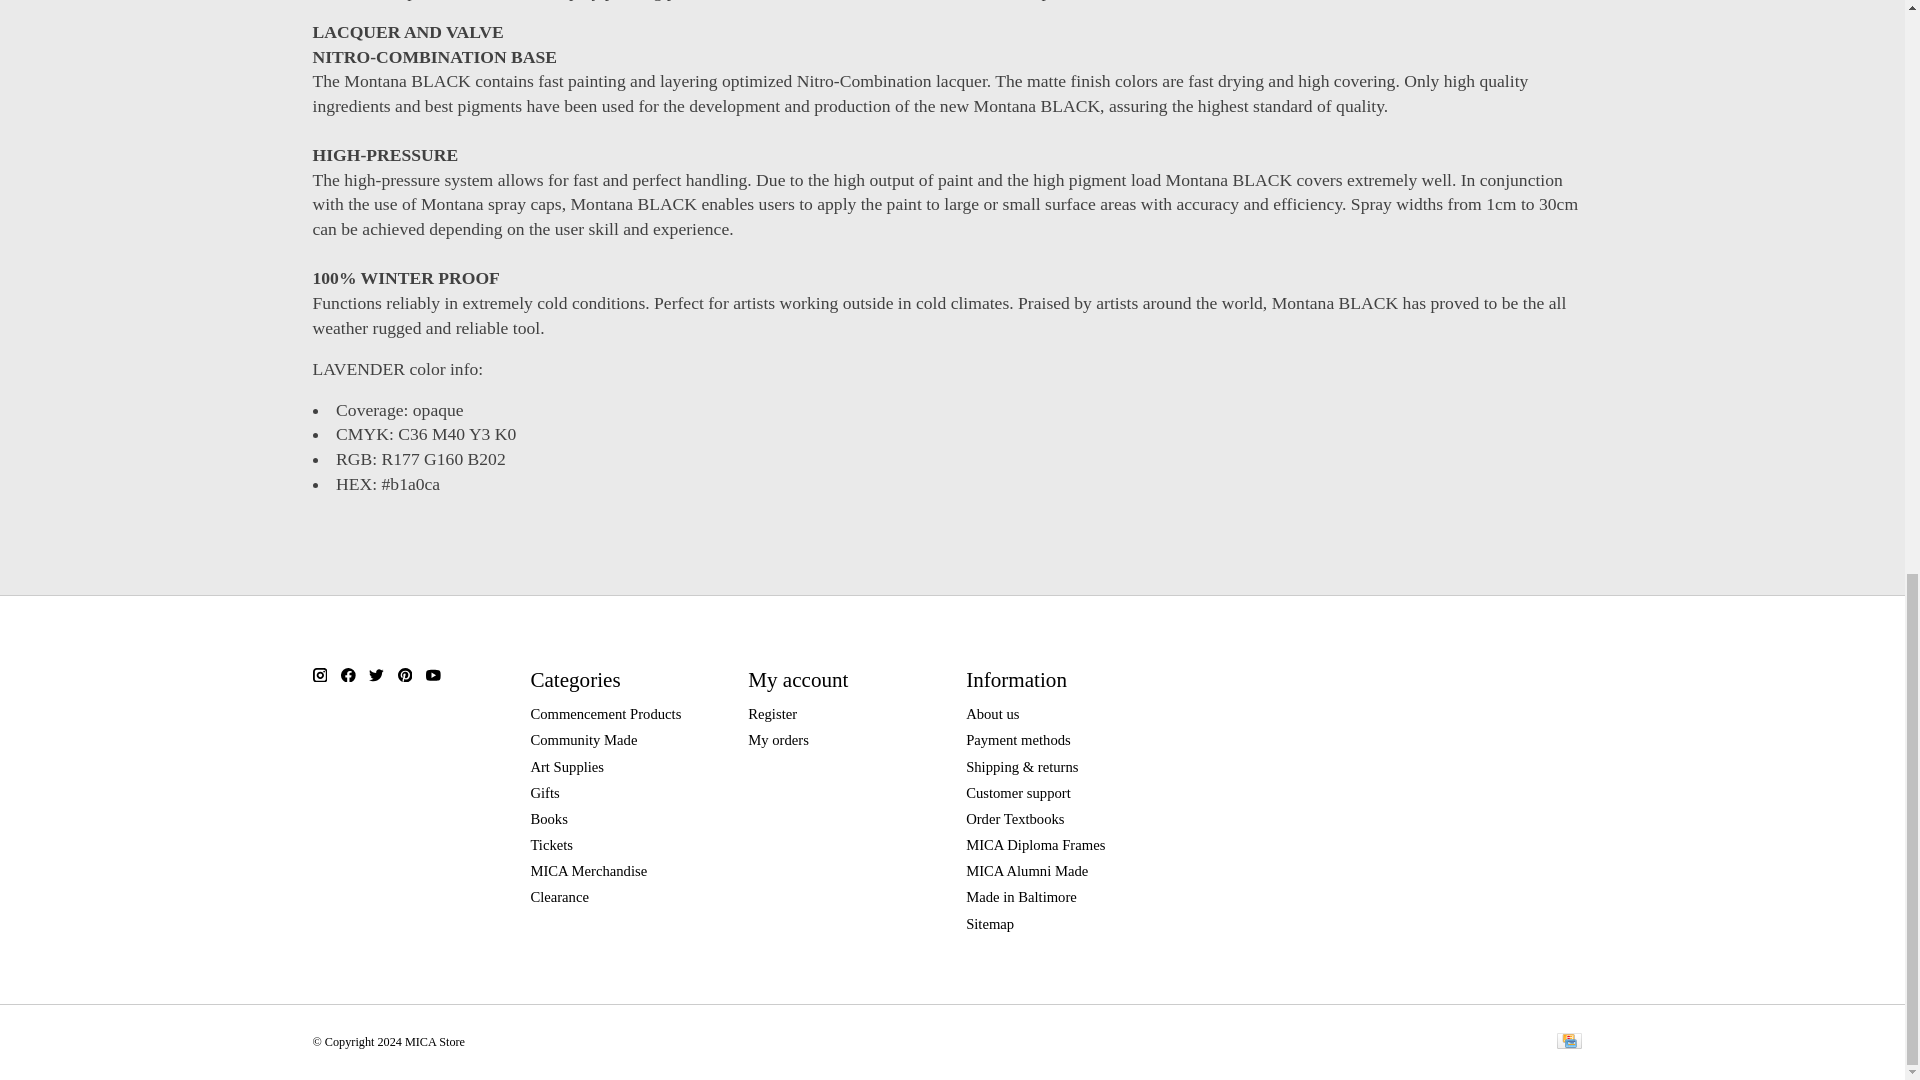  What do you see at coordinates (992, 714) in the screenshot?
I see `About us` at bounding box center [992, 714].